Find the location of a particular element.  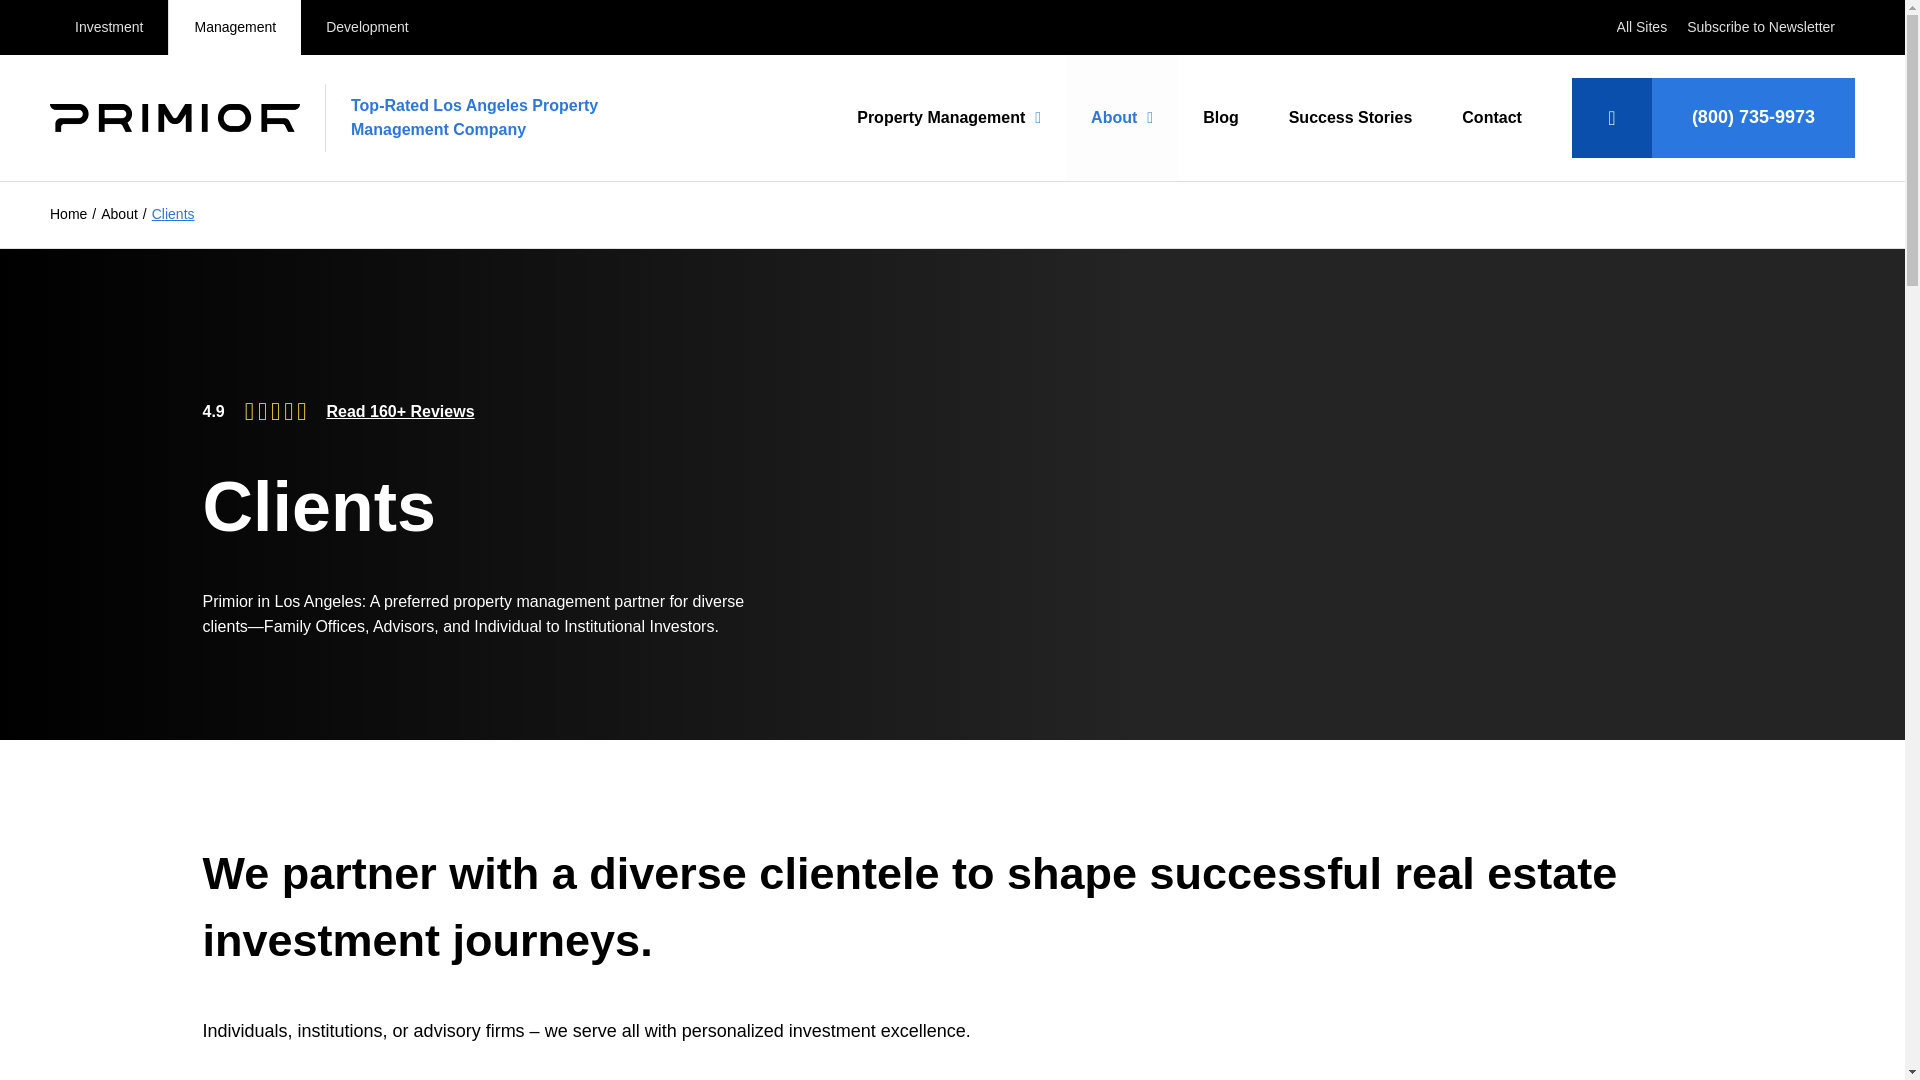

Development is located at coordinates (367, 28).